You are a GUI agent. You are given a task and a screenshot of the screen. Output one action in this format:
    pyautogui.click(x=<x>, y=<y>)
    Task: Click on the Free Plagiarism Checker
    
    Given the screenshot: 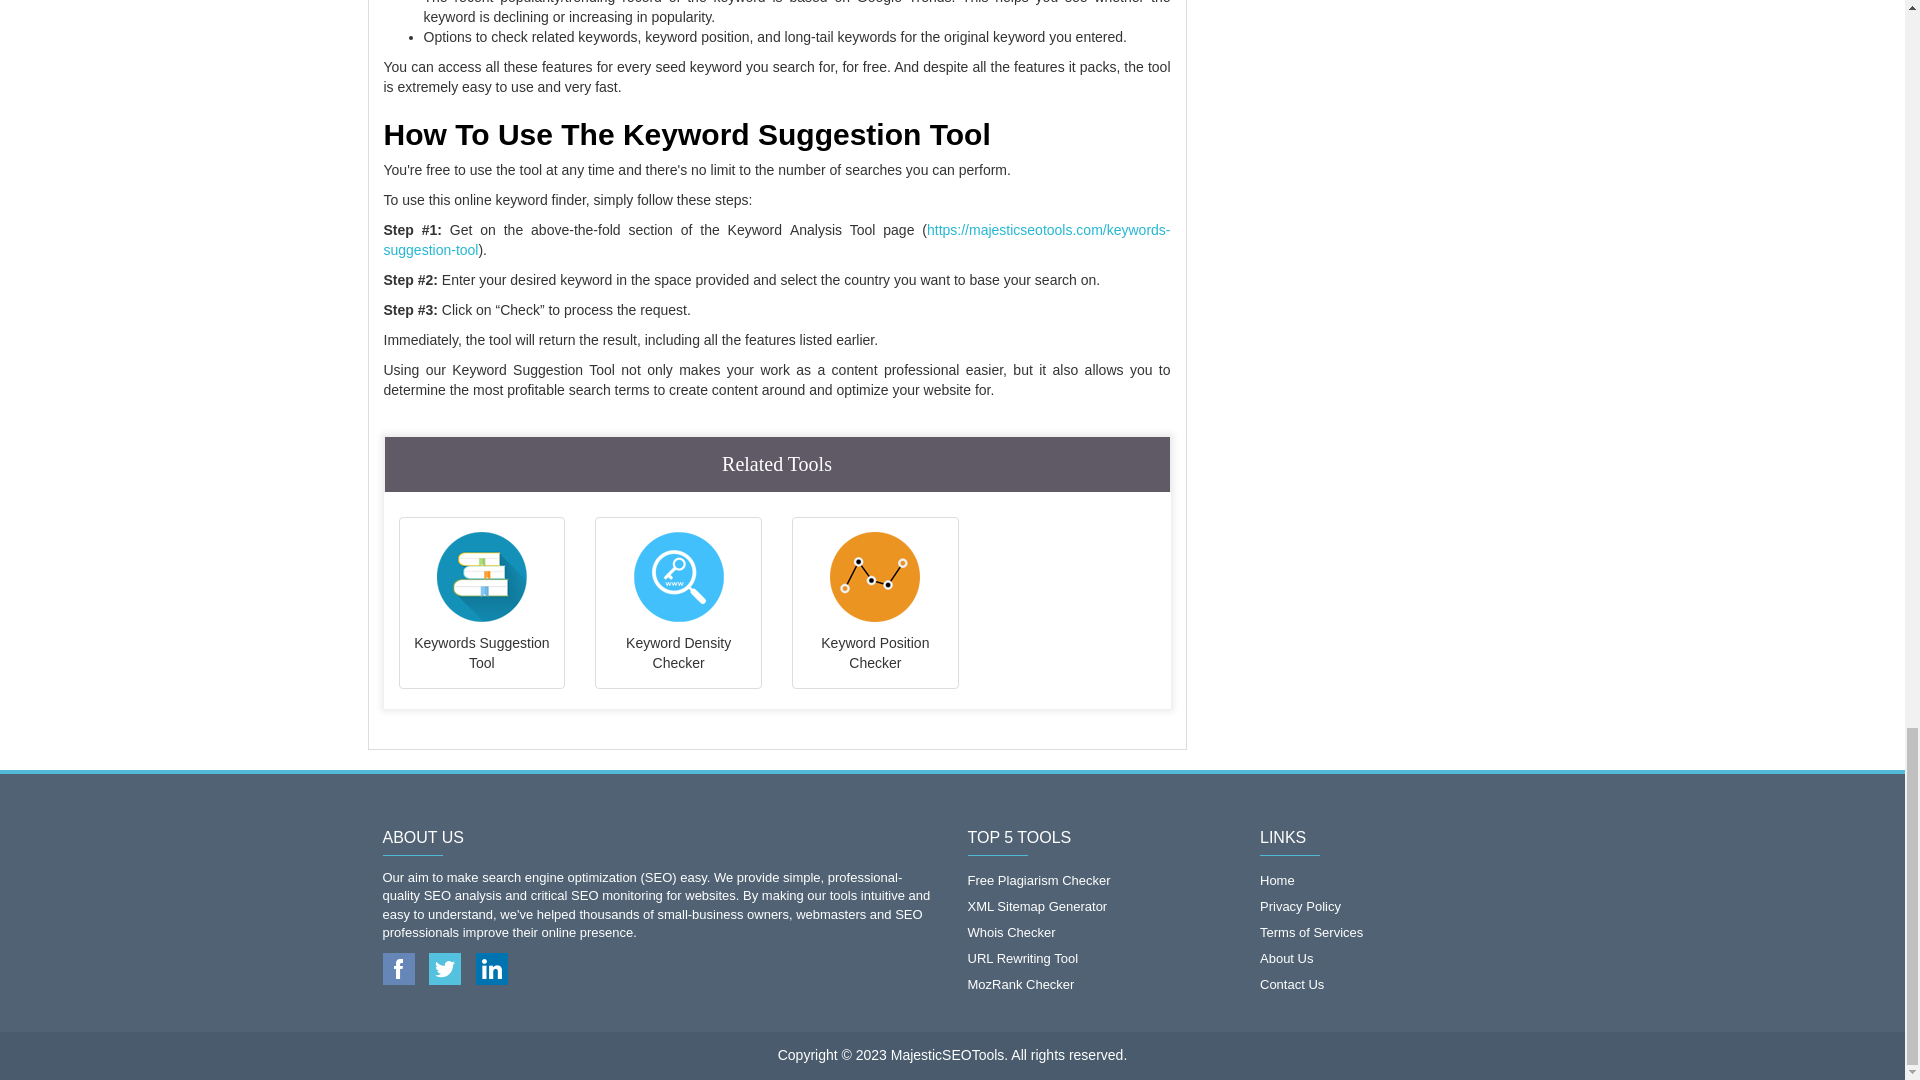 What is the action you would take?
    pyautogui.click(x=1098, y=881)
    